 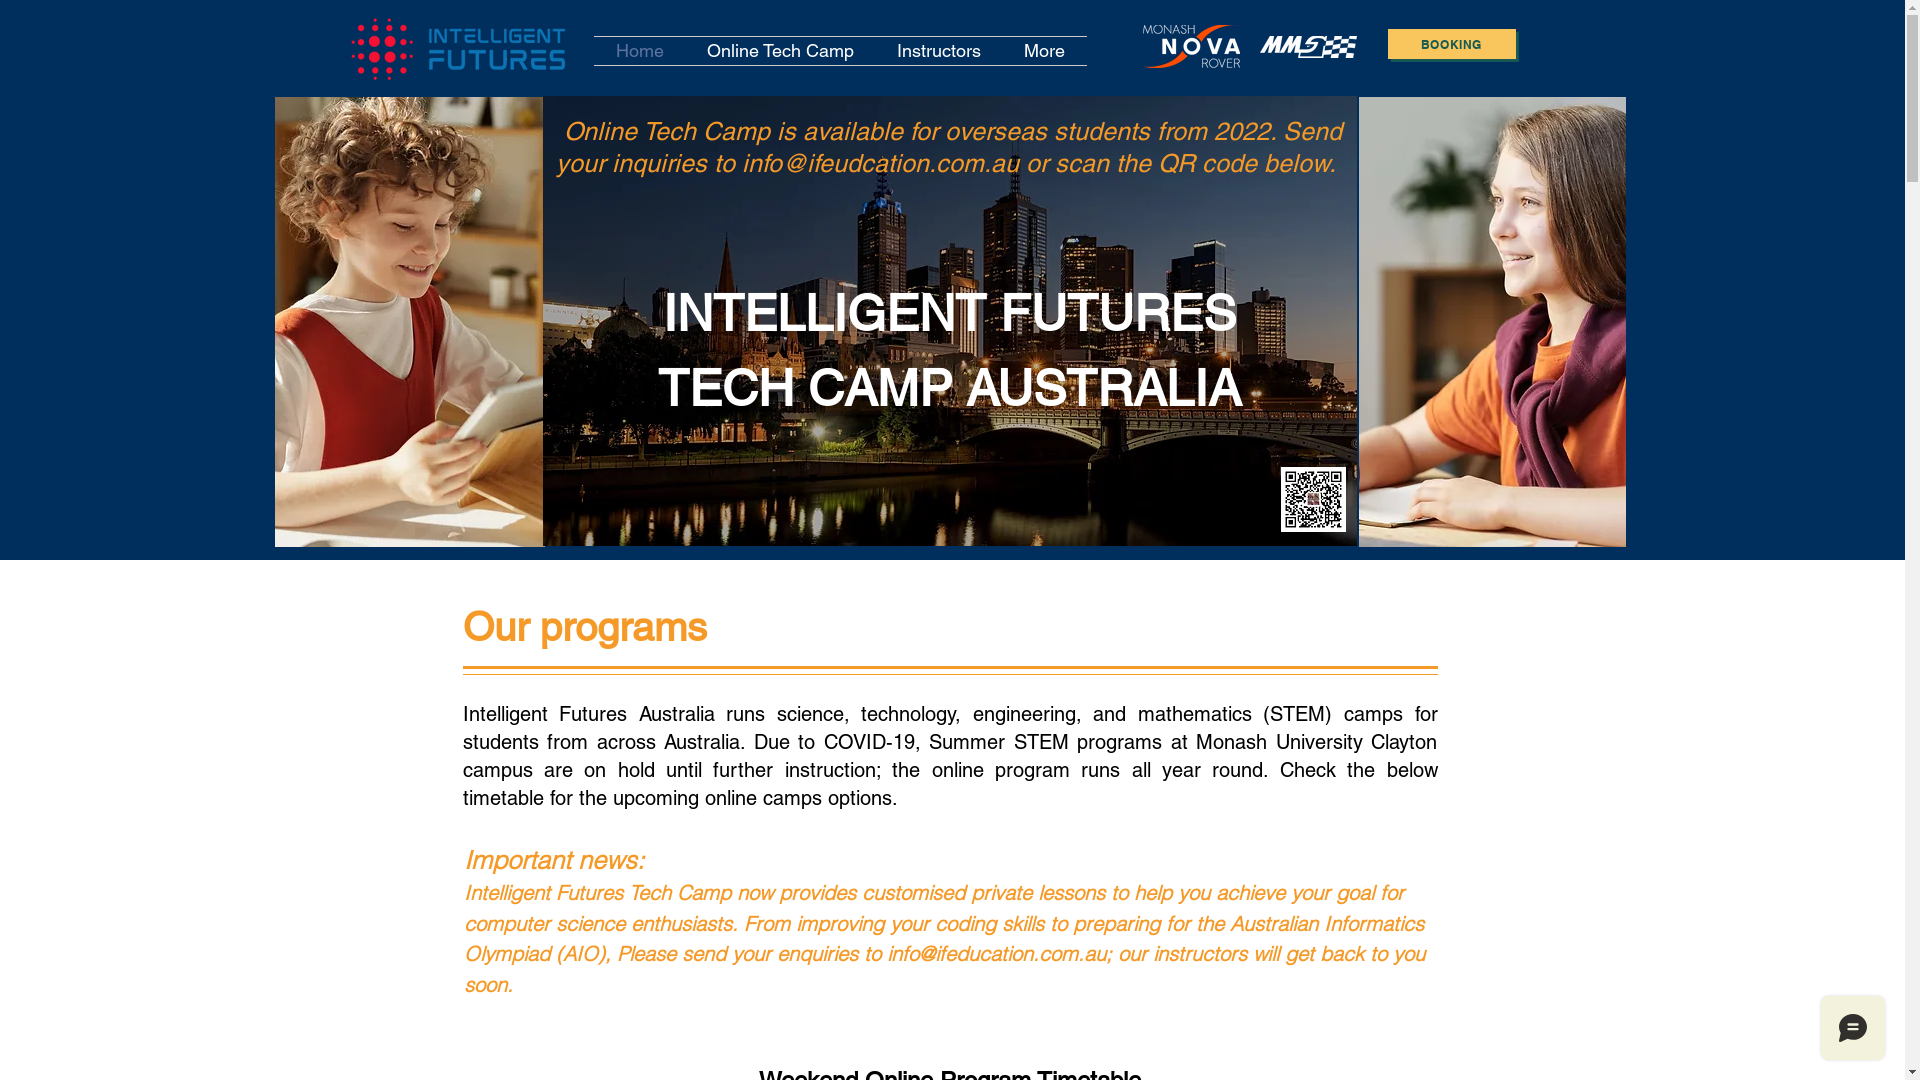 What do you see at coordinates (1349, 959) in the screenshot?
I see `BOOKING` at bounding box center [1349, 959].